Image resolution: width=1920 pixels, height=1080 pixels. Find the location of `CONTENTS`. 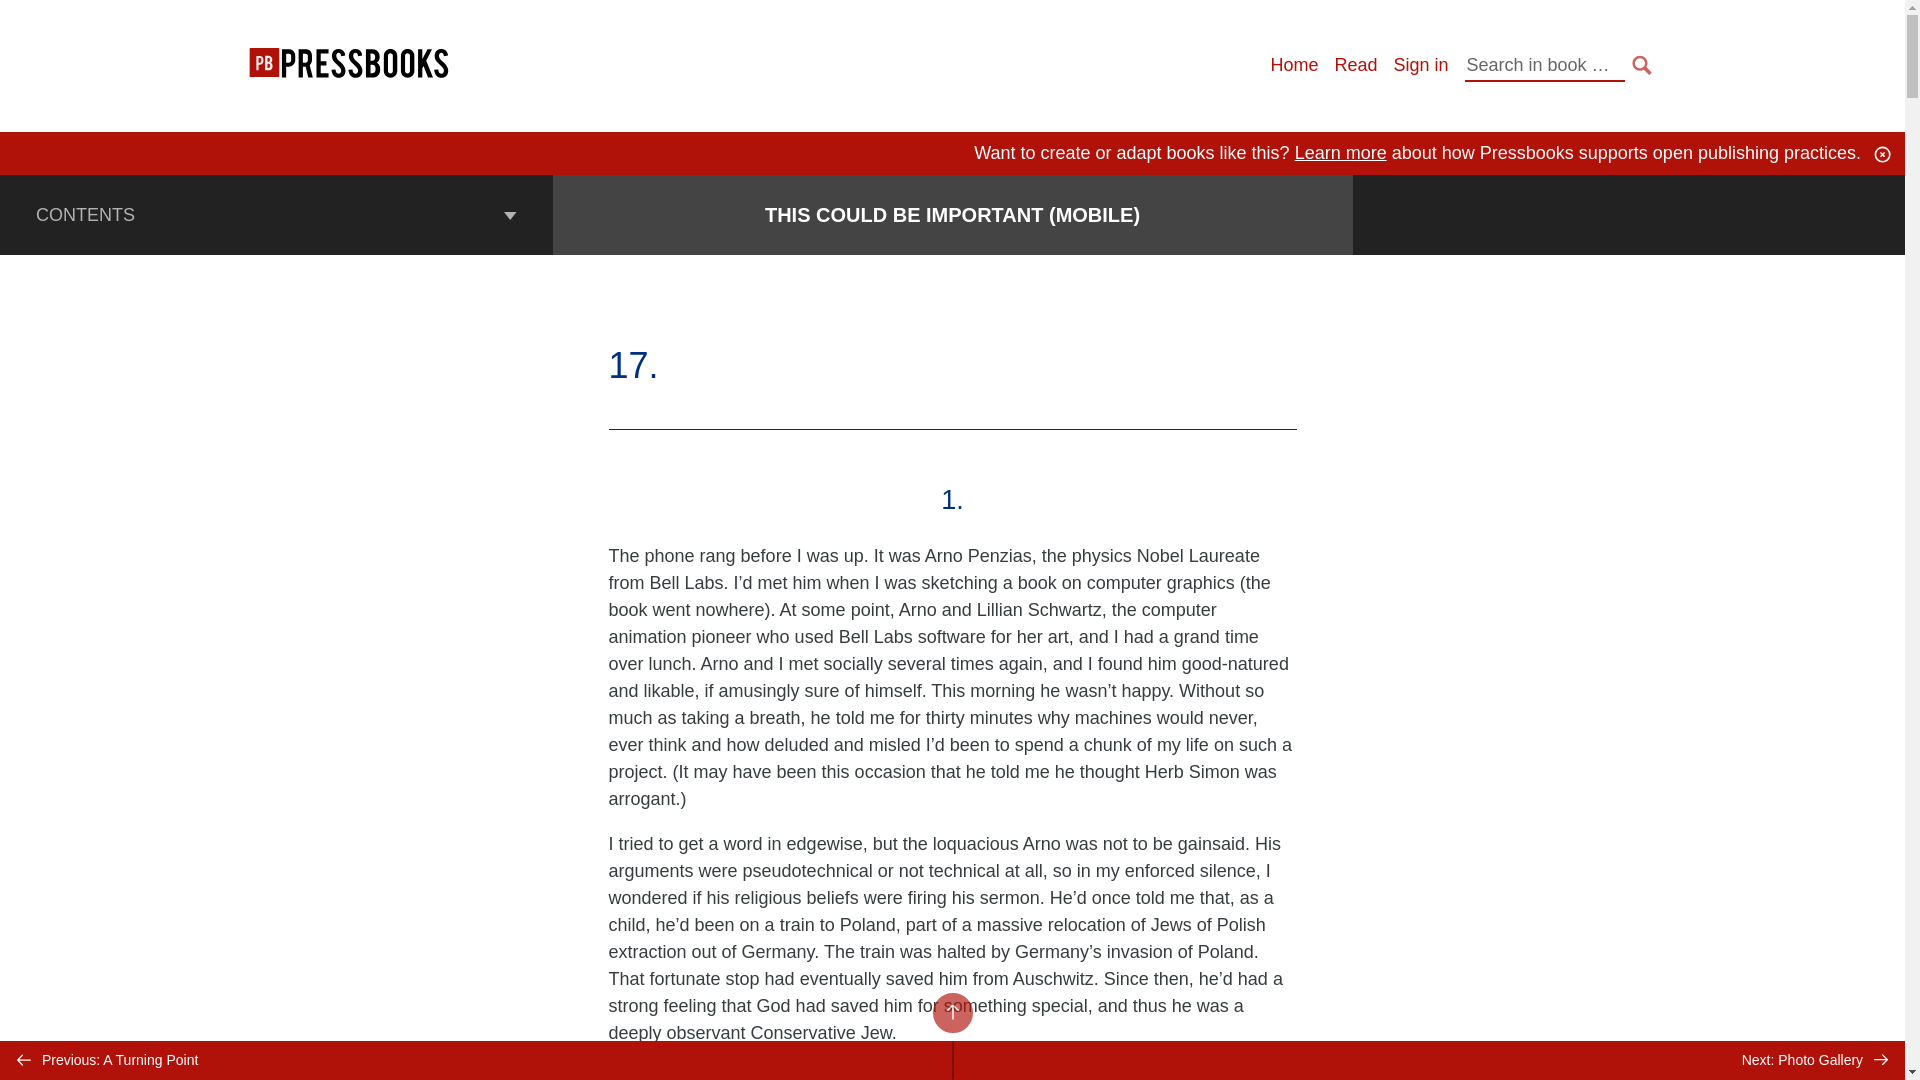

CONTENTS is located at coordinates (276, 214).